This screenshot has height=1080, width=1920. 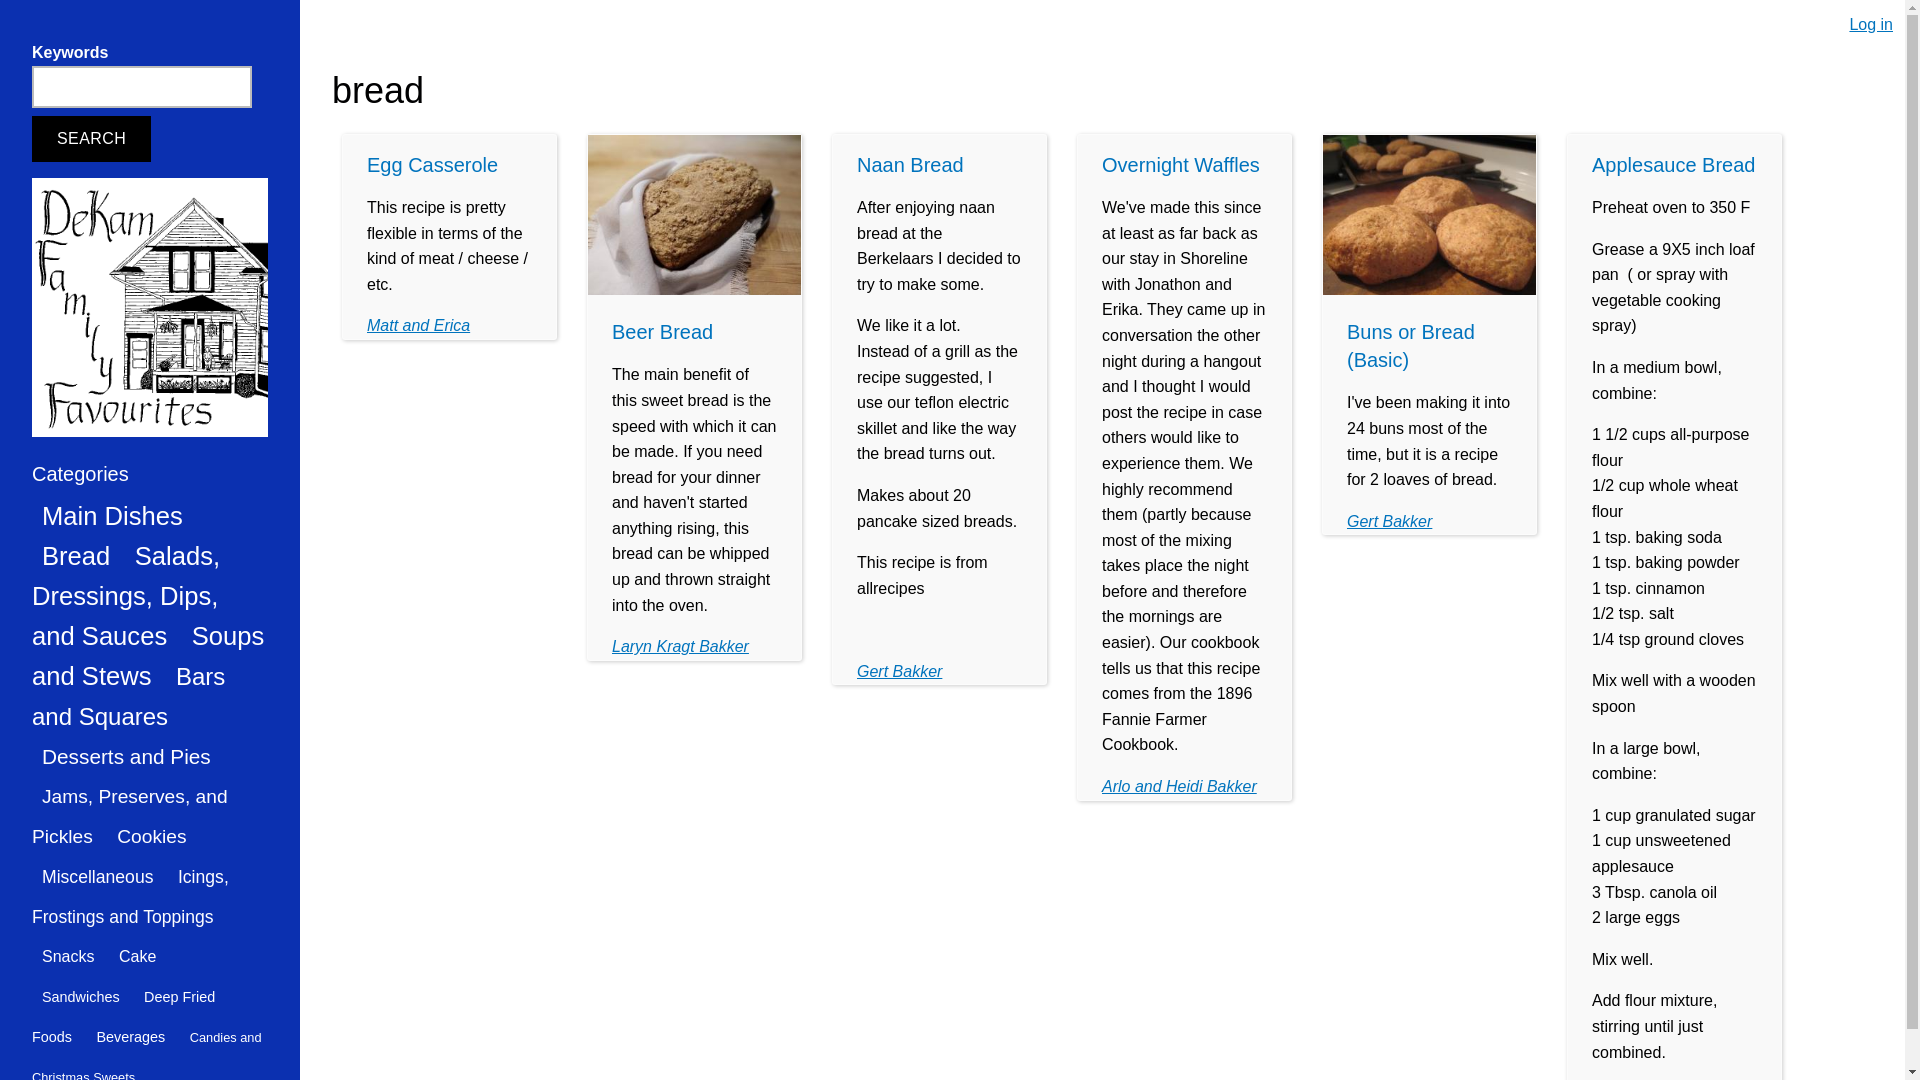 What do you see at coordinates (128, 696) in the screenshot?
I see `Bars and Squares` at bounding box center [128, 696].